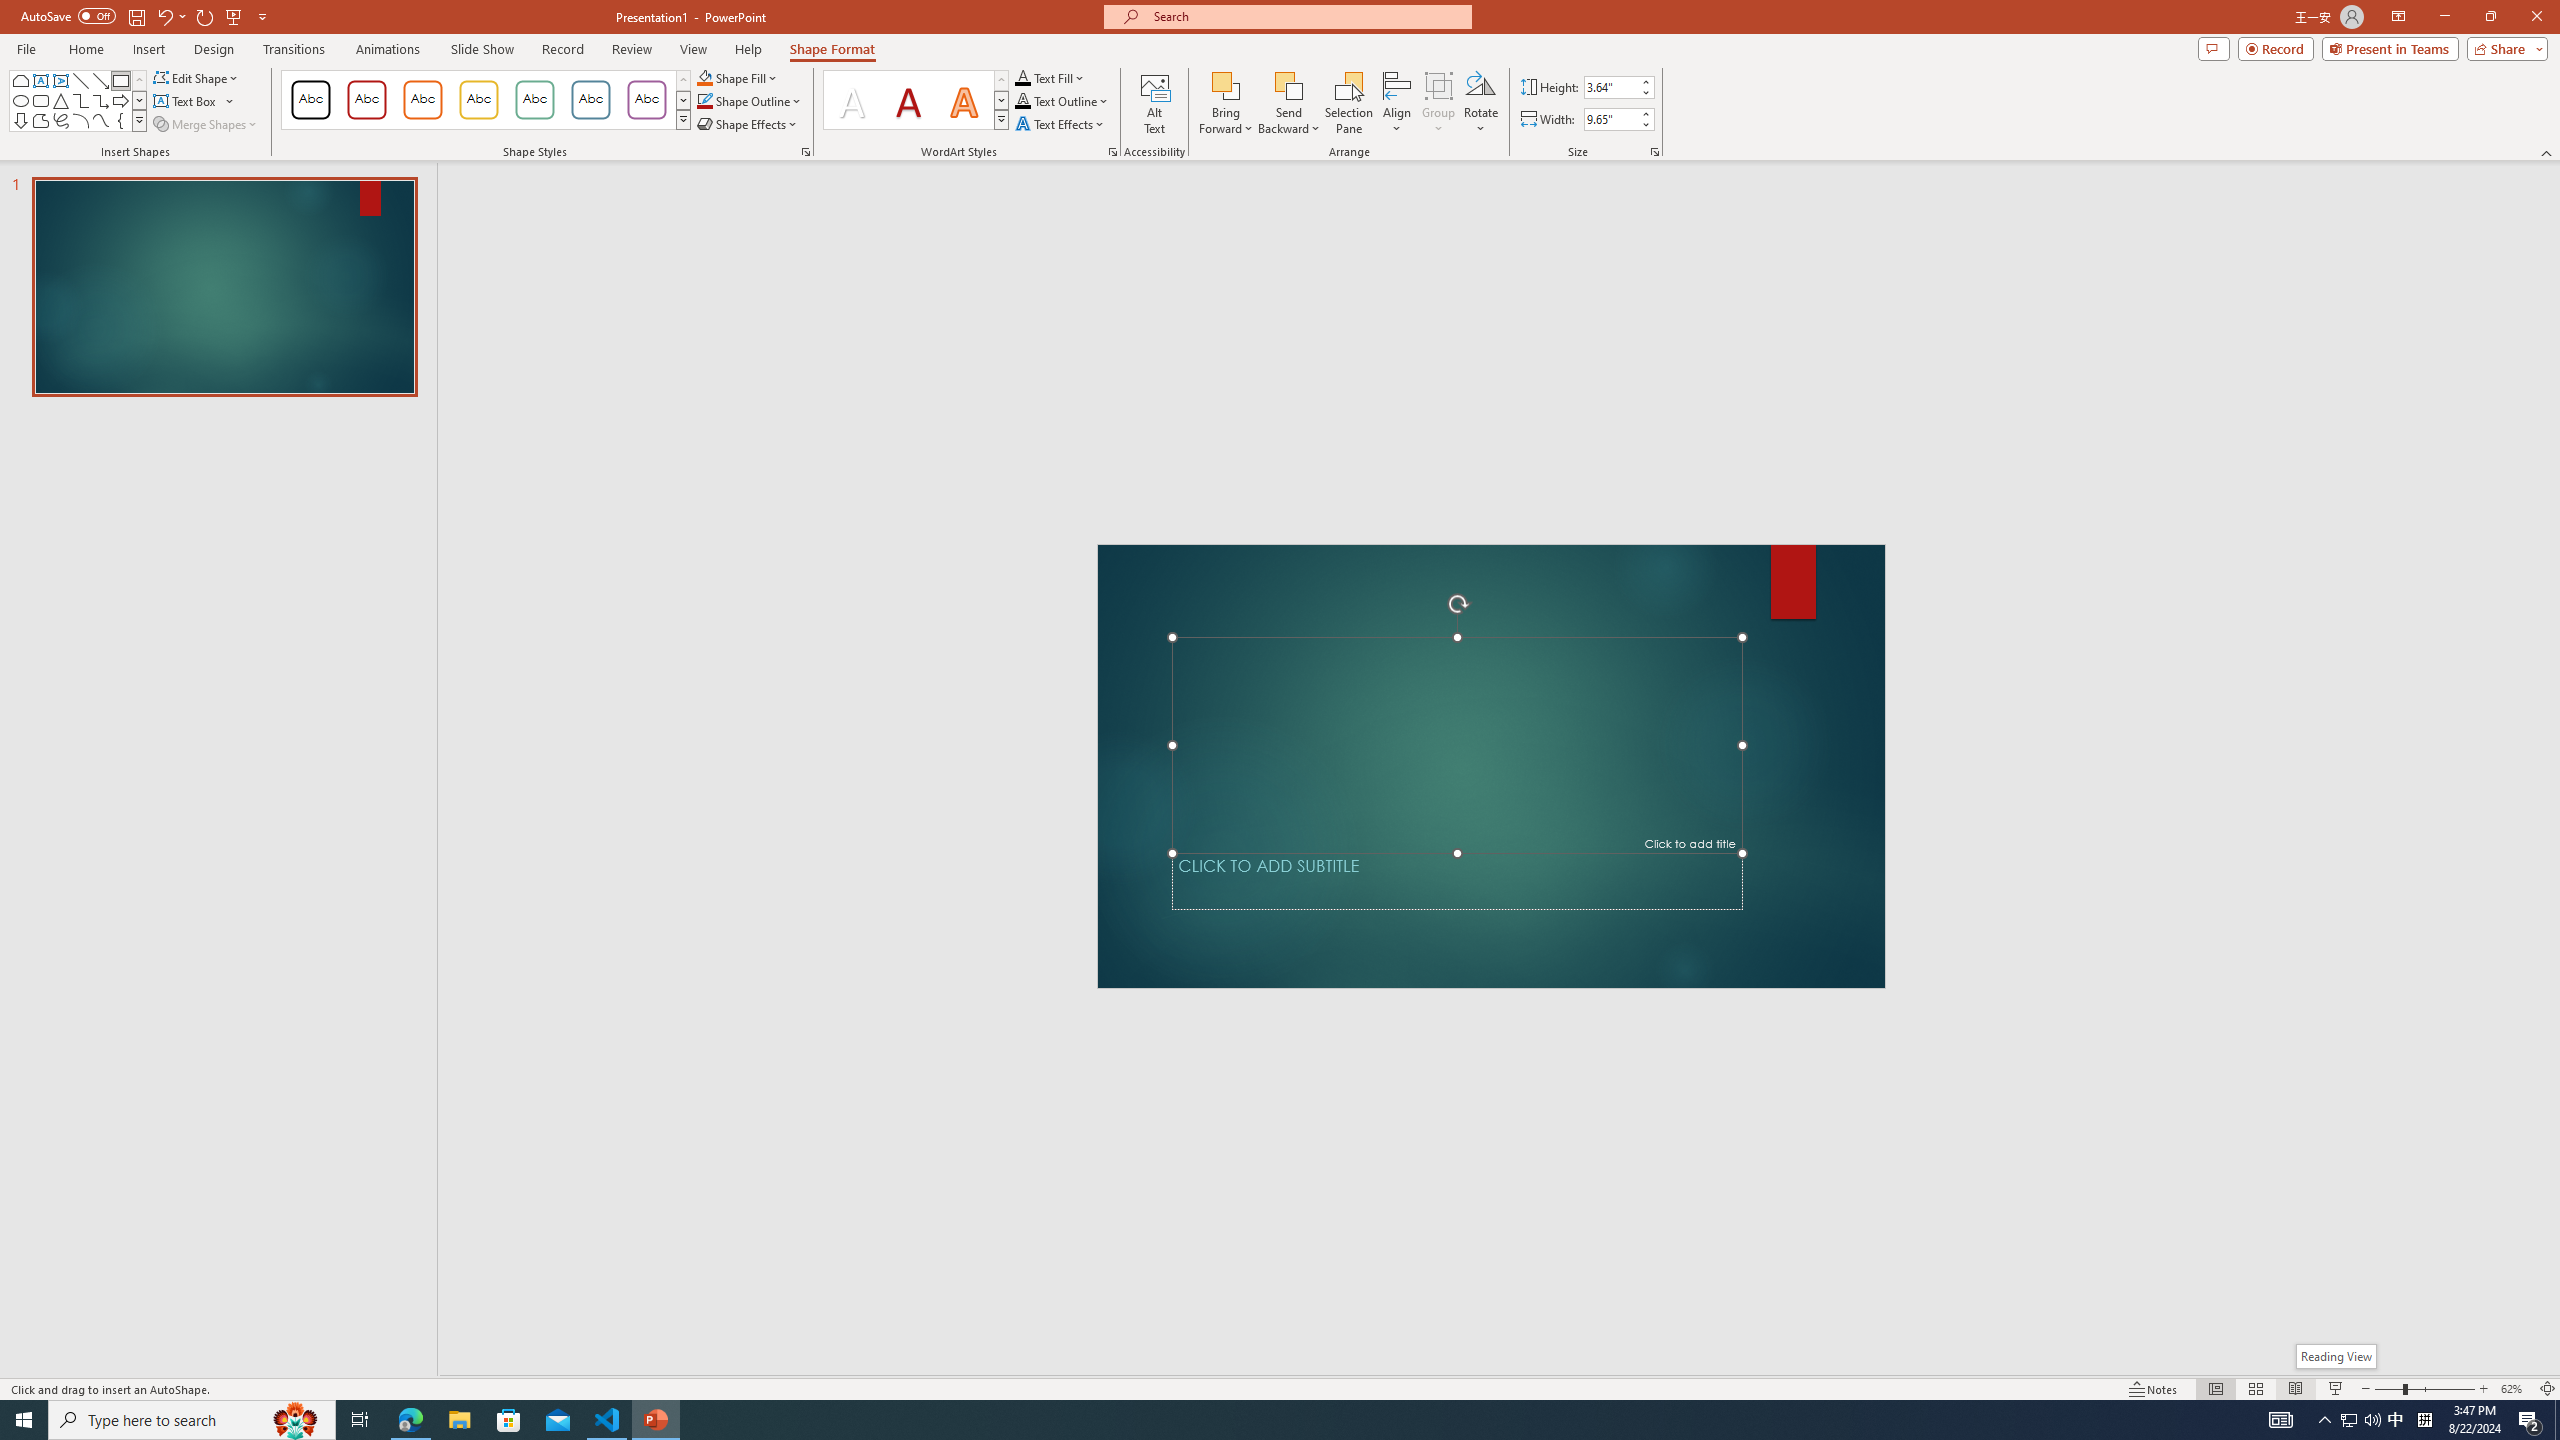  I want to click on Notes , so click(2154, 1389).